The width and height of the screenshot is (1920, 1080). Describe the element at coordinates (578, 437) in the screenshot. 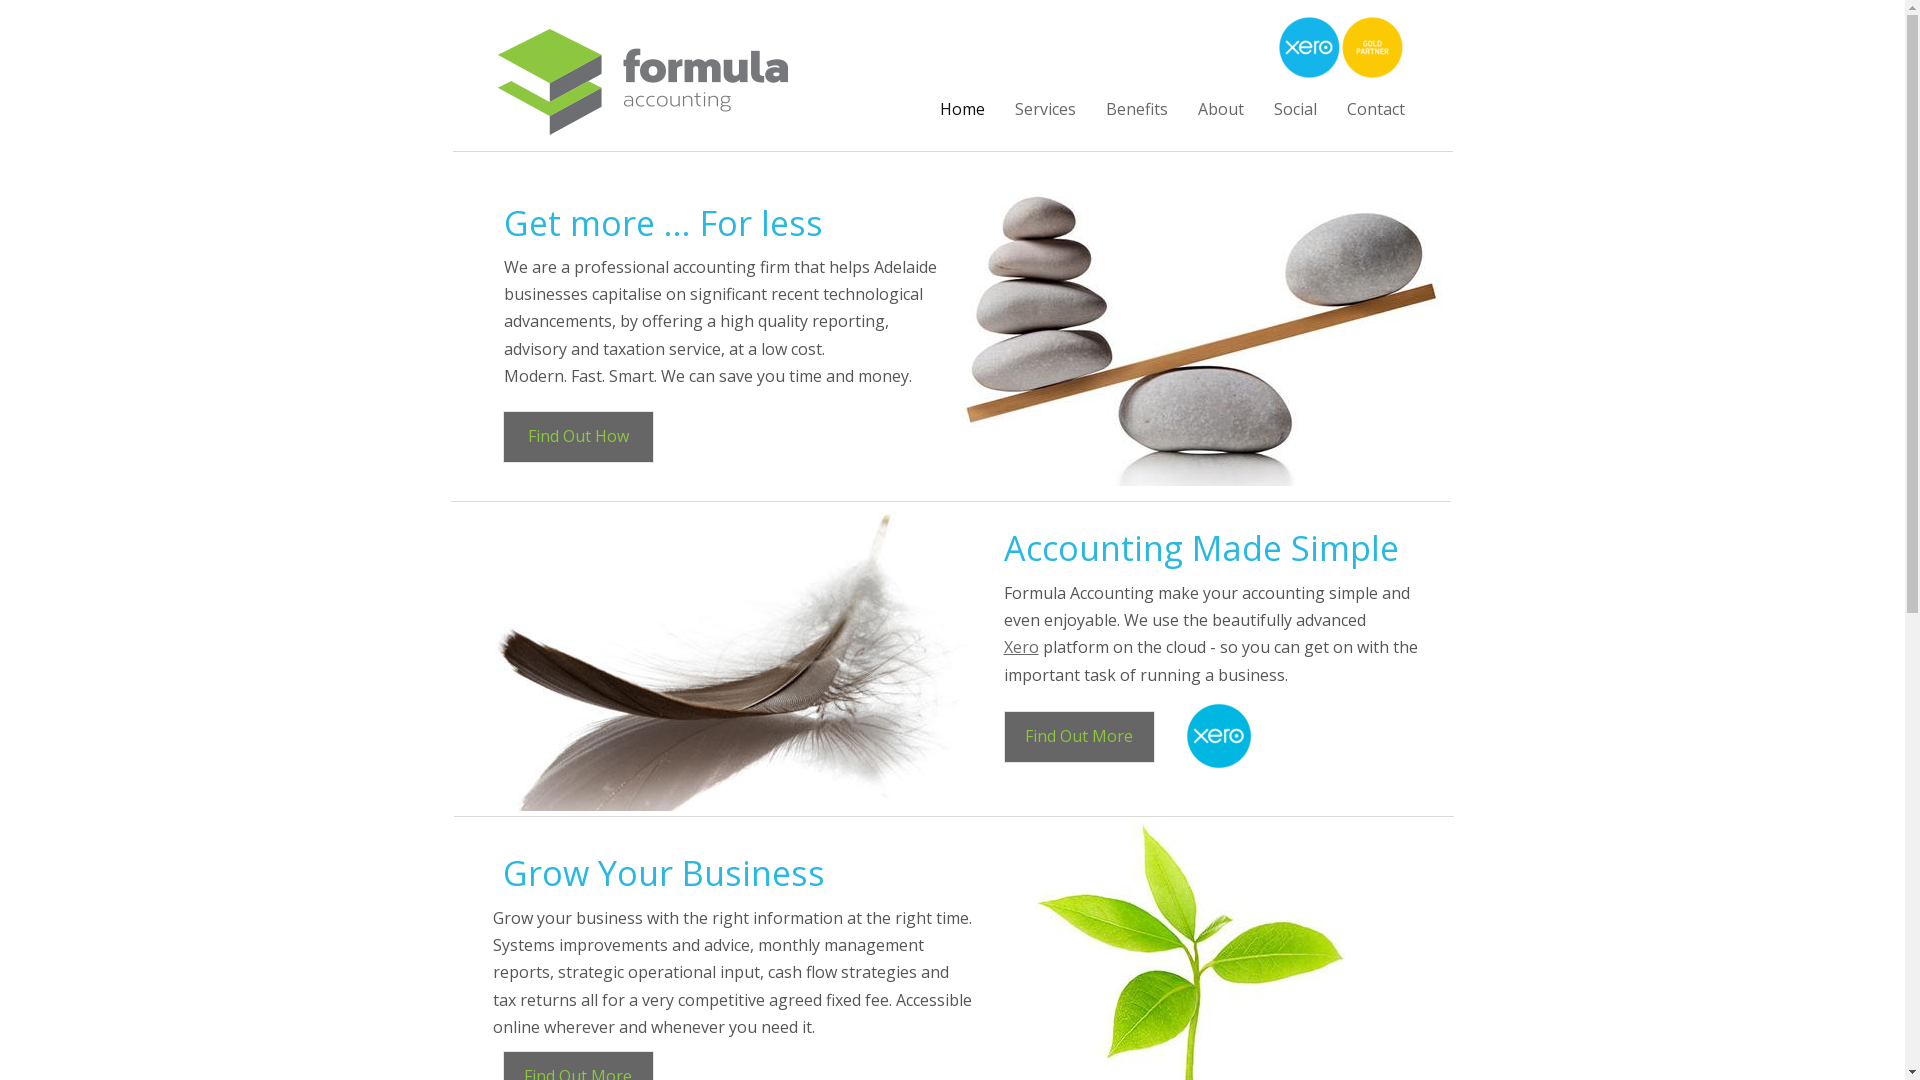

I see `Find Out How` at that location.